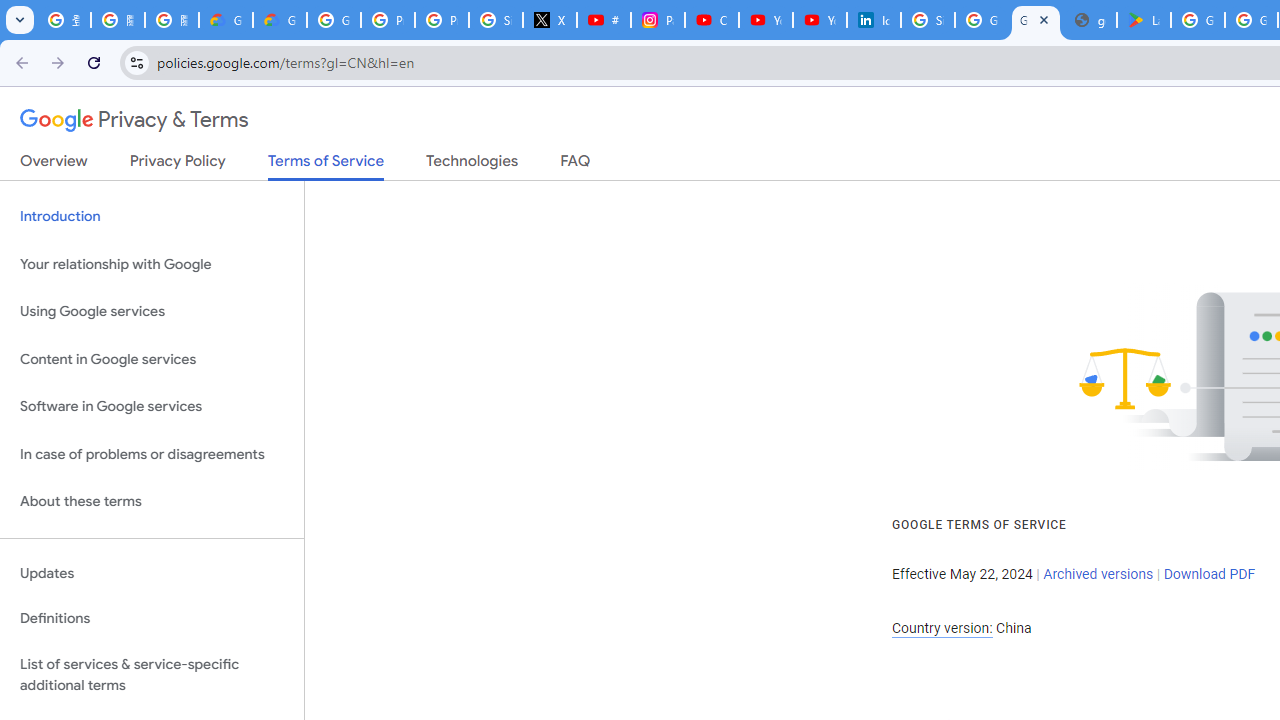 The width and height of the screenshot is (1280, 720). I want to click on Download PDF, so click(1209, 574).